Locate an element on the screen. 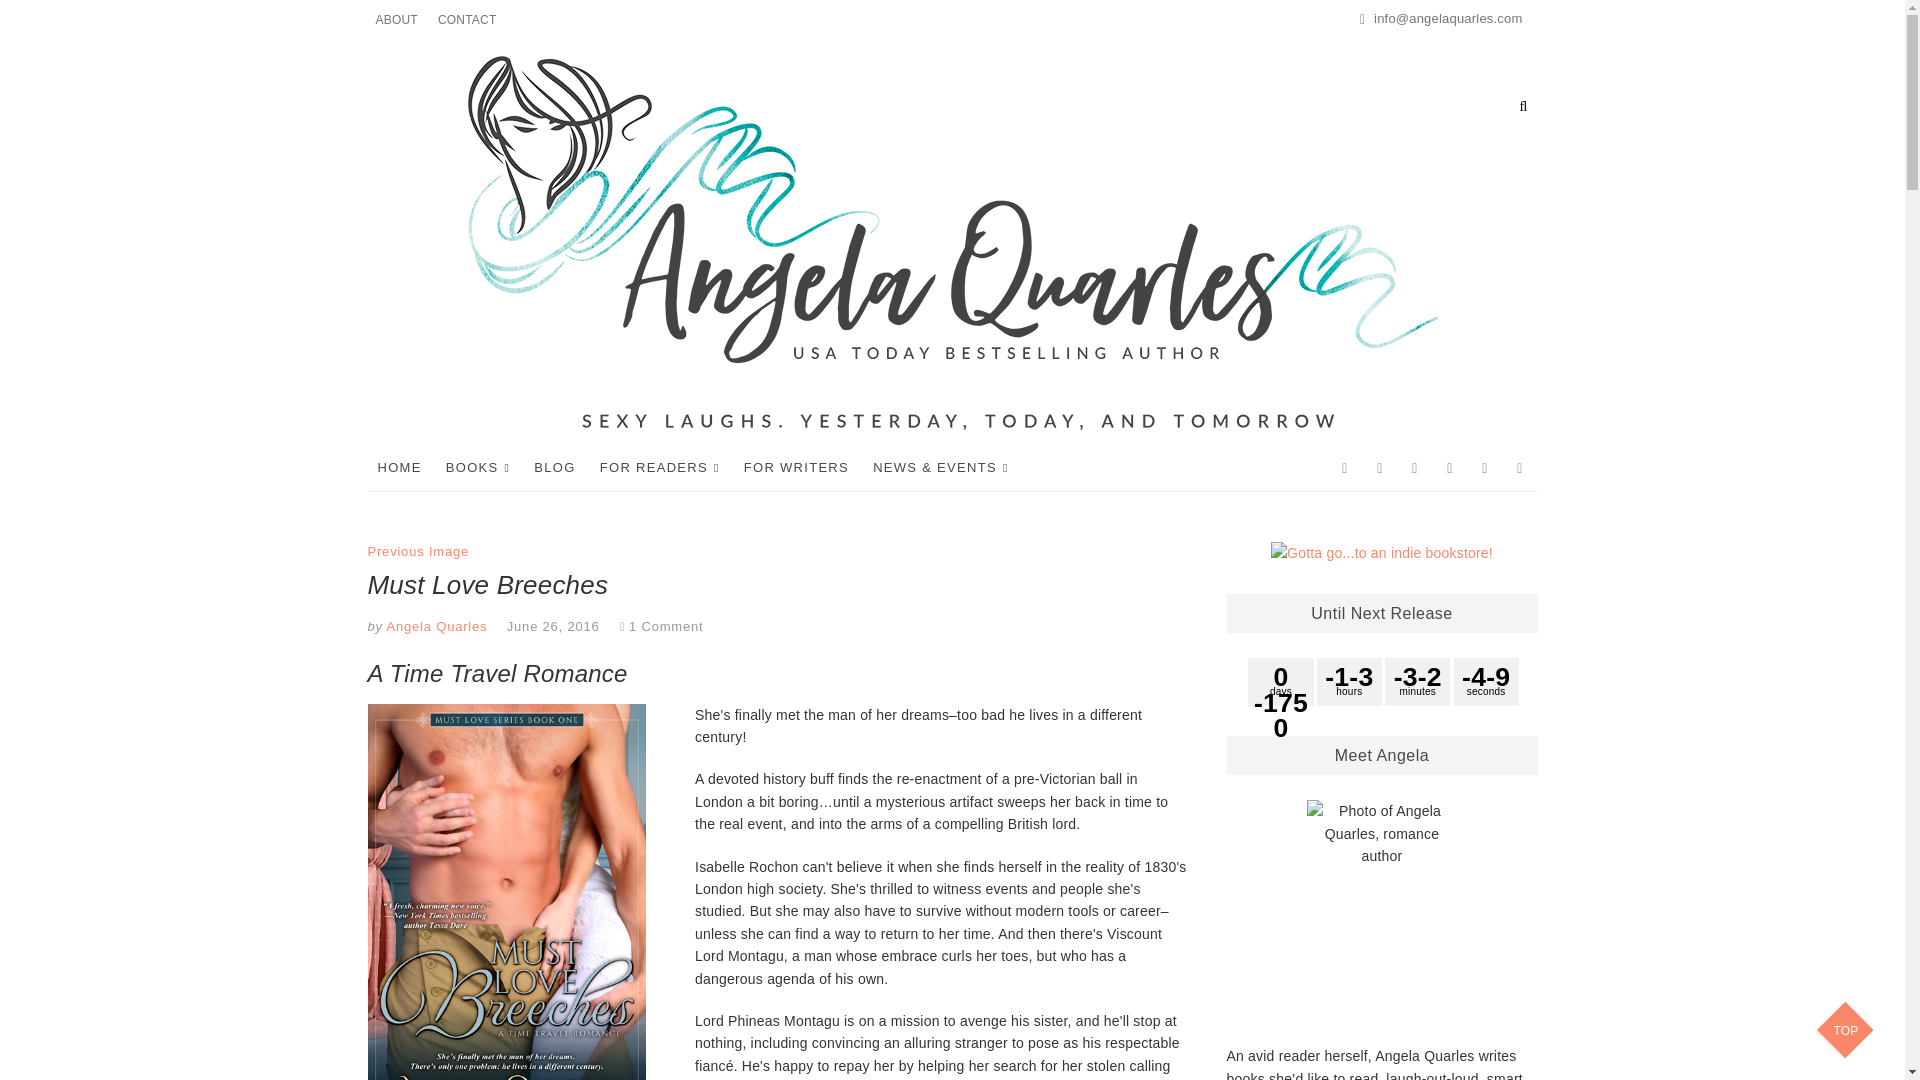 This screenshot has width=1920, height=1080. Goodreads is located at coordinates (1414, 468).